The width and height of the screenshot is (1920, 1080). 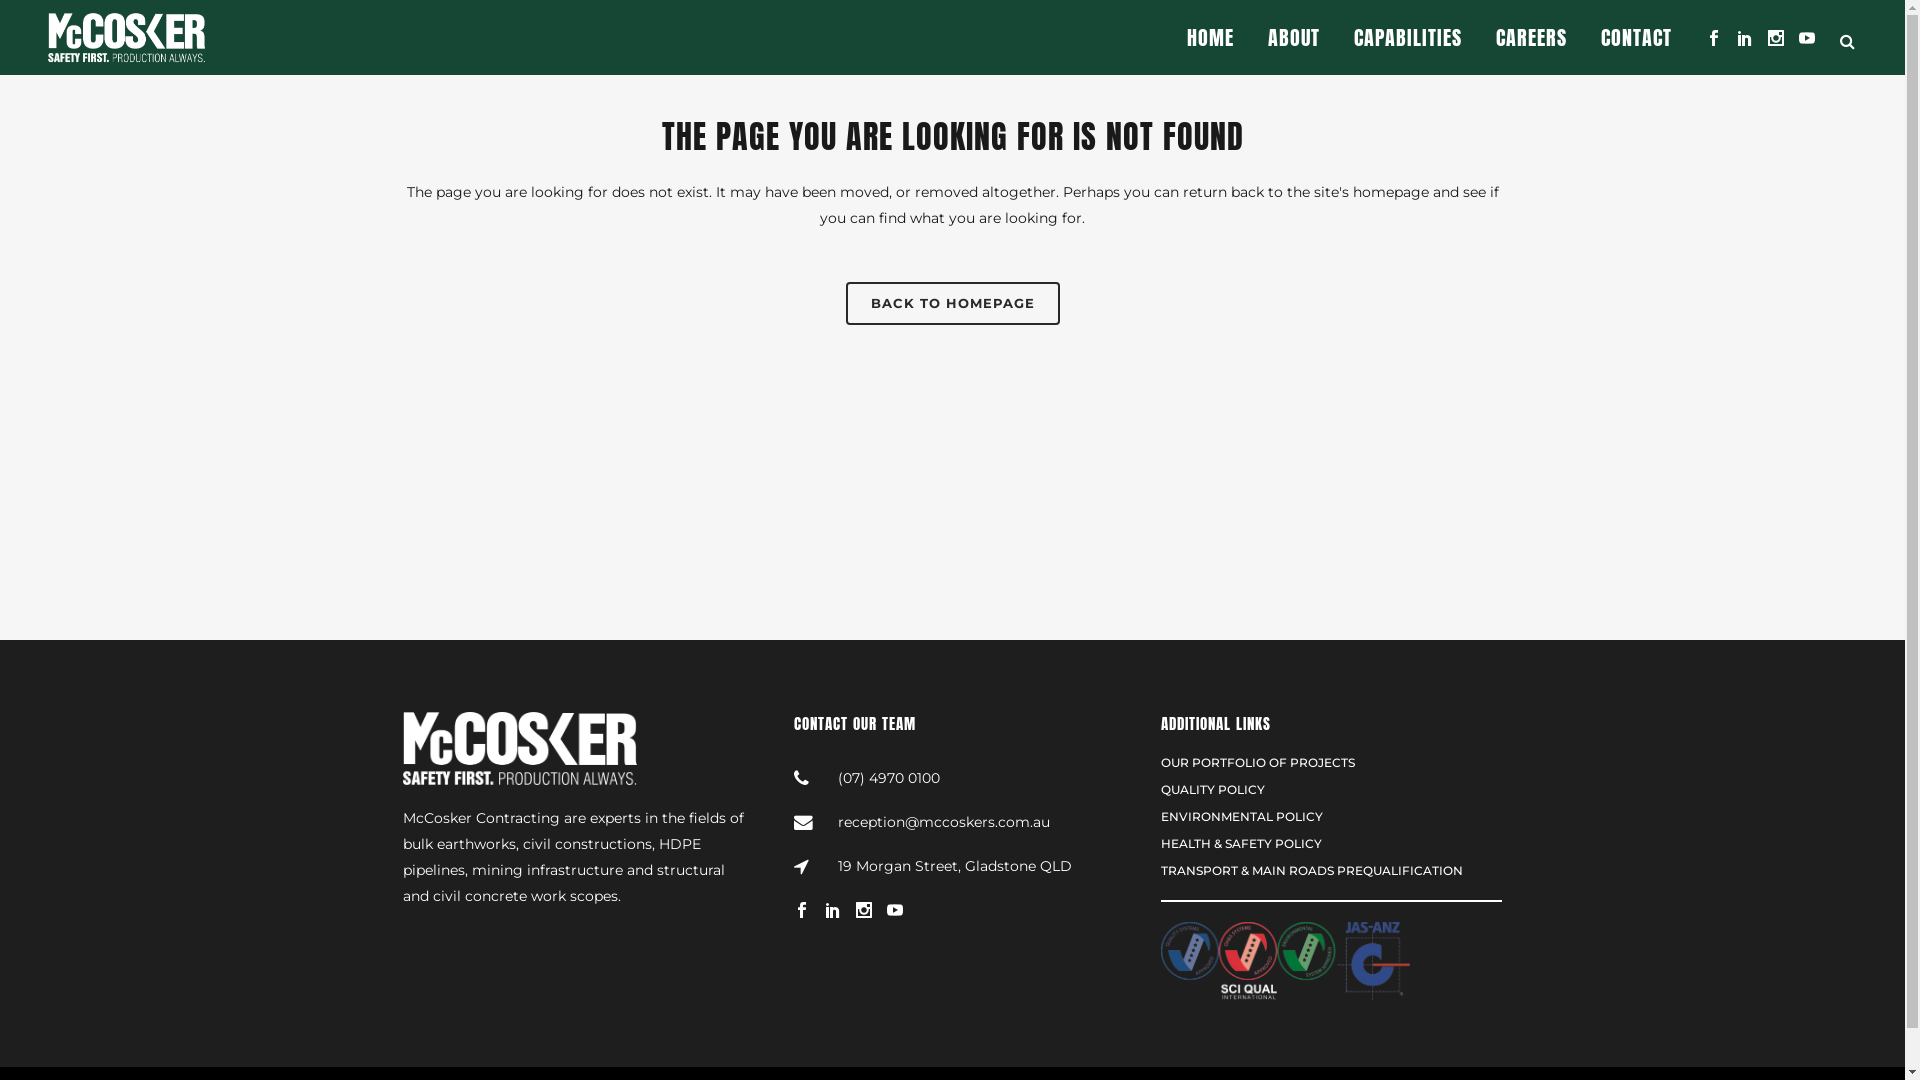 I want to click on CONTACT, so click(x=1636, y=38).